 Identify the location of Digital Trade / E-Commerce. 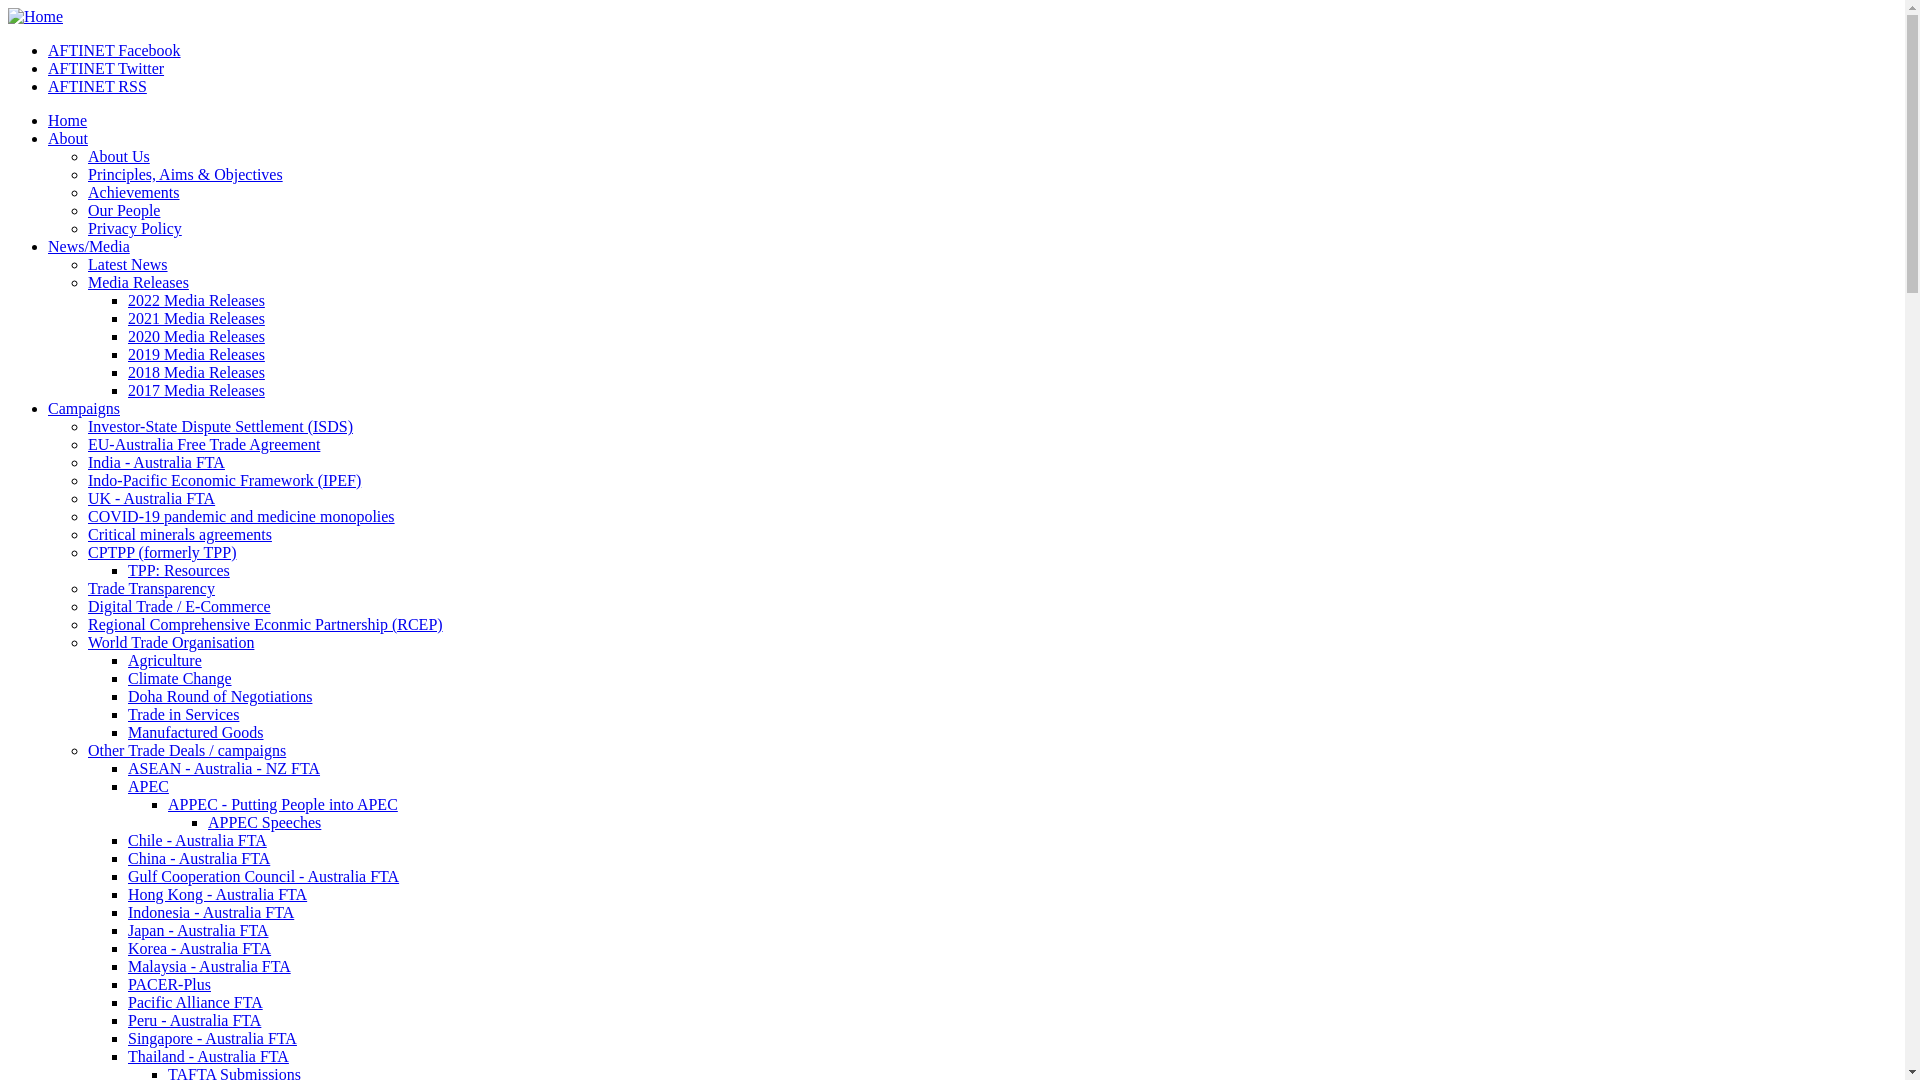
(180, 606).